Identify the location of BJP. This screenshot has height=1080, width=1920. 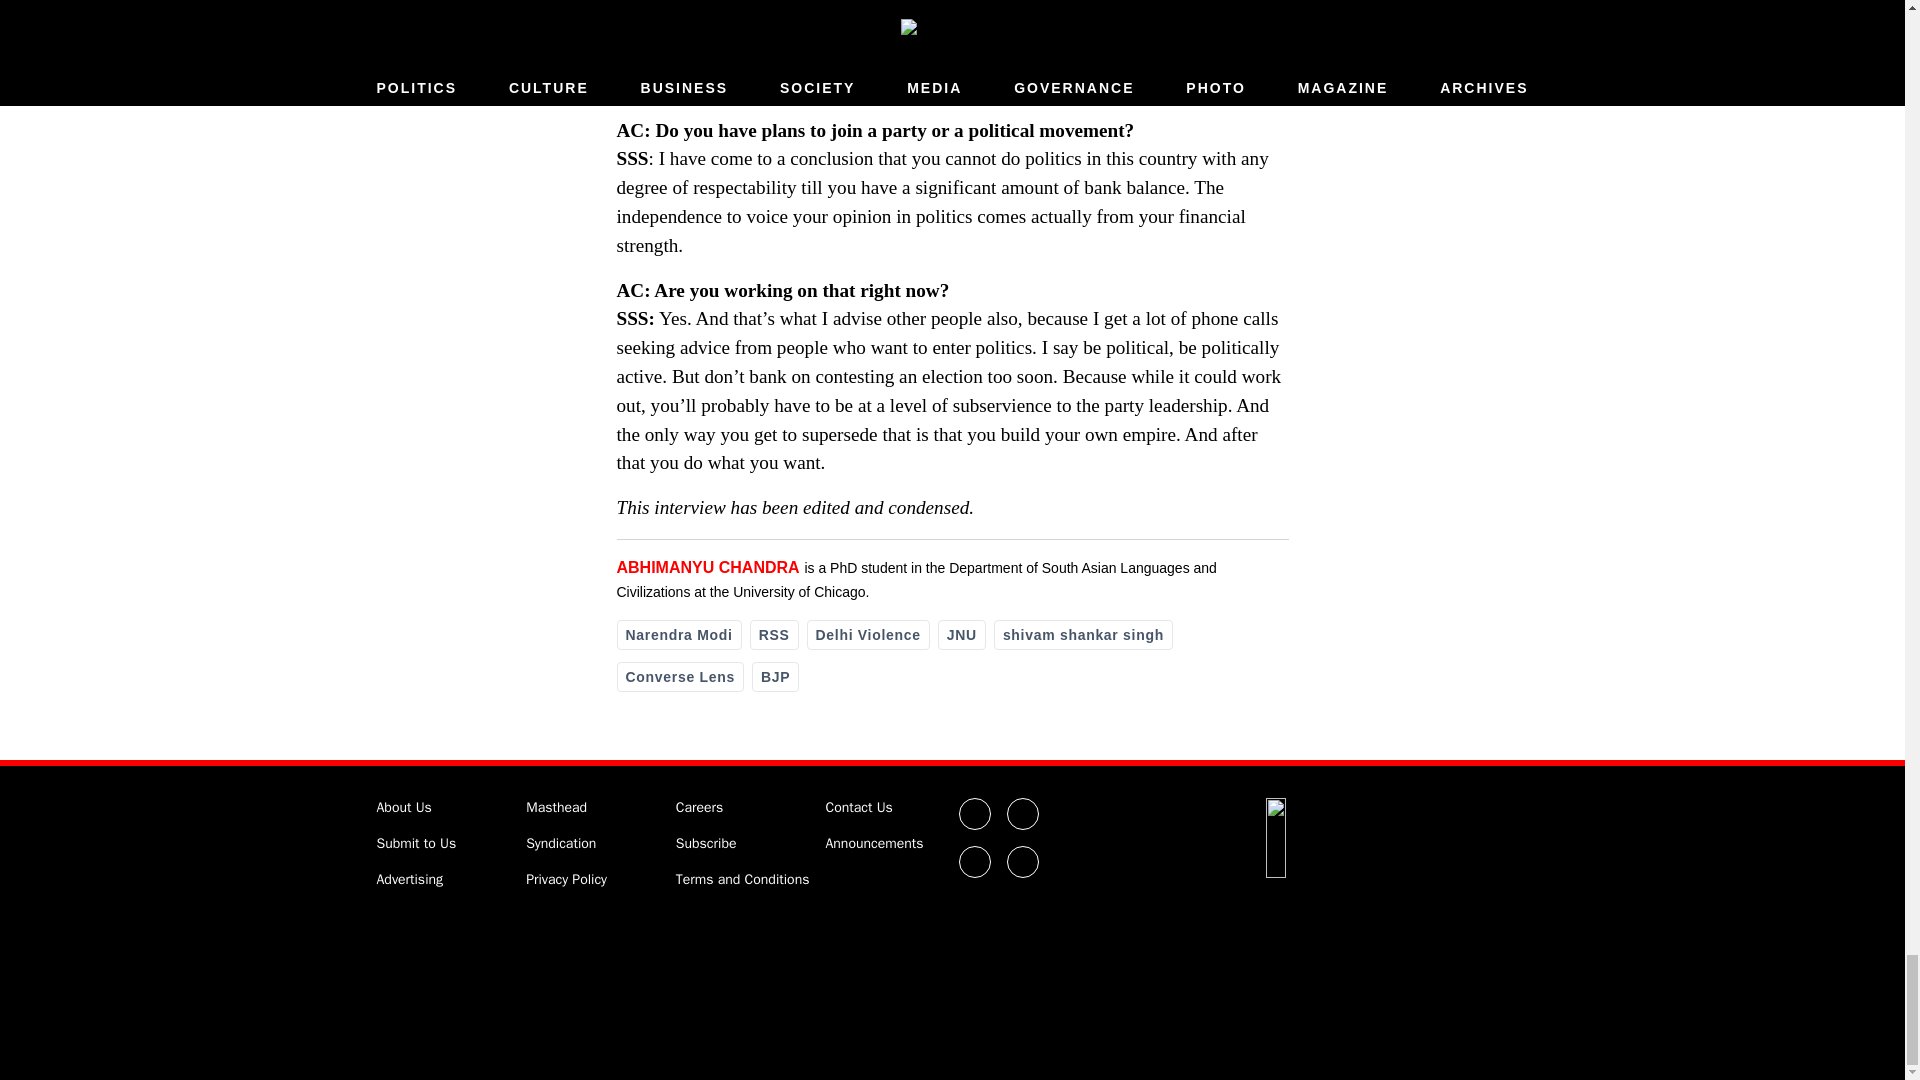
(775, 677).